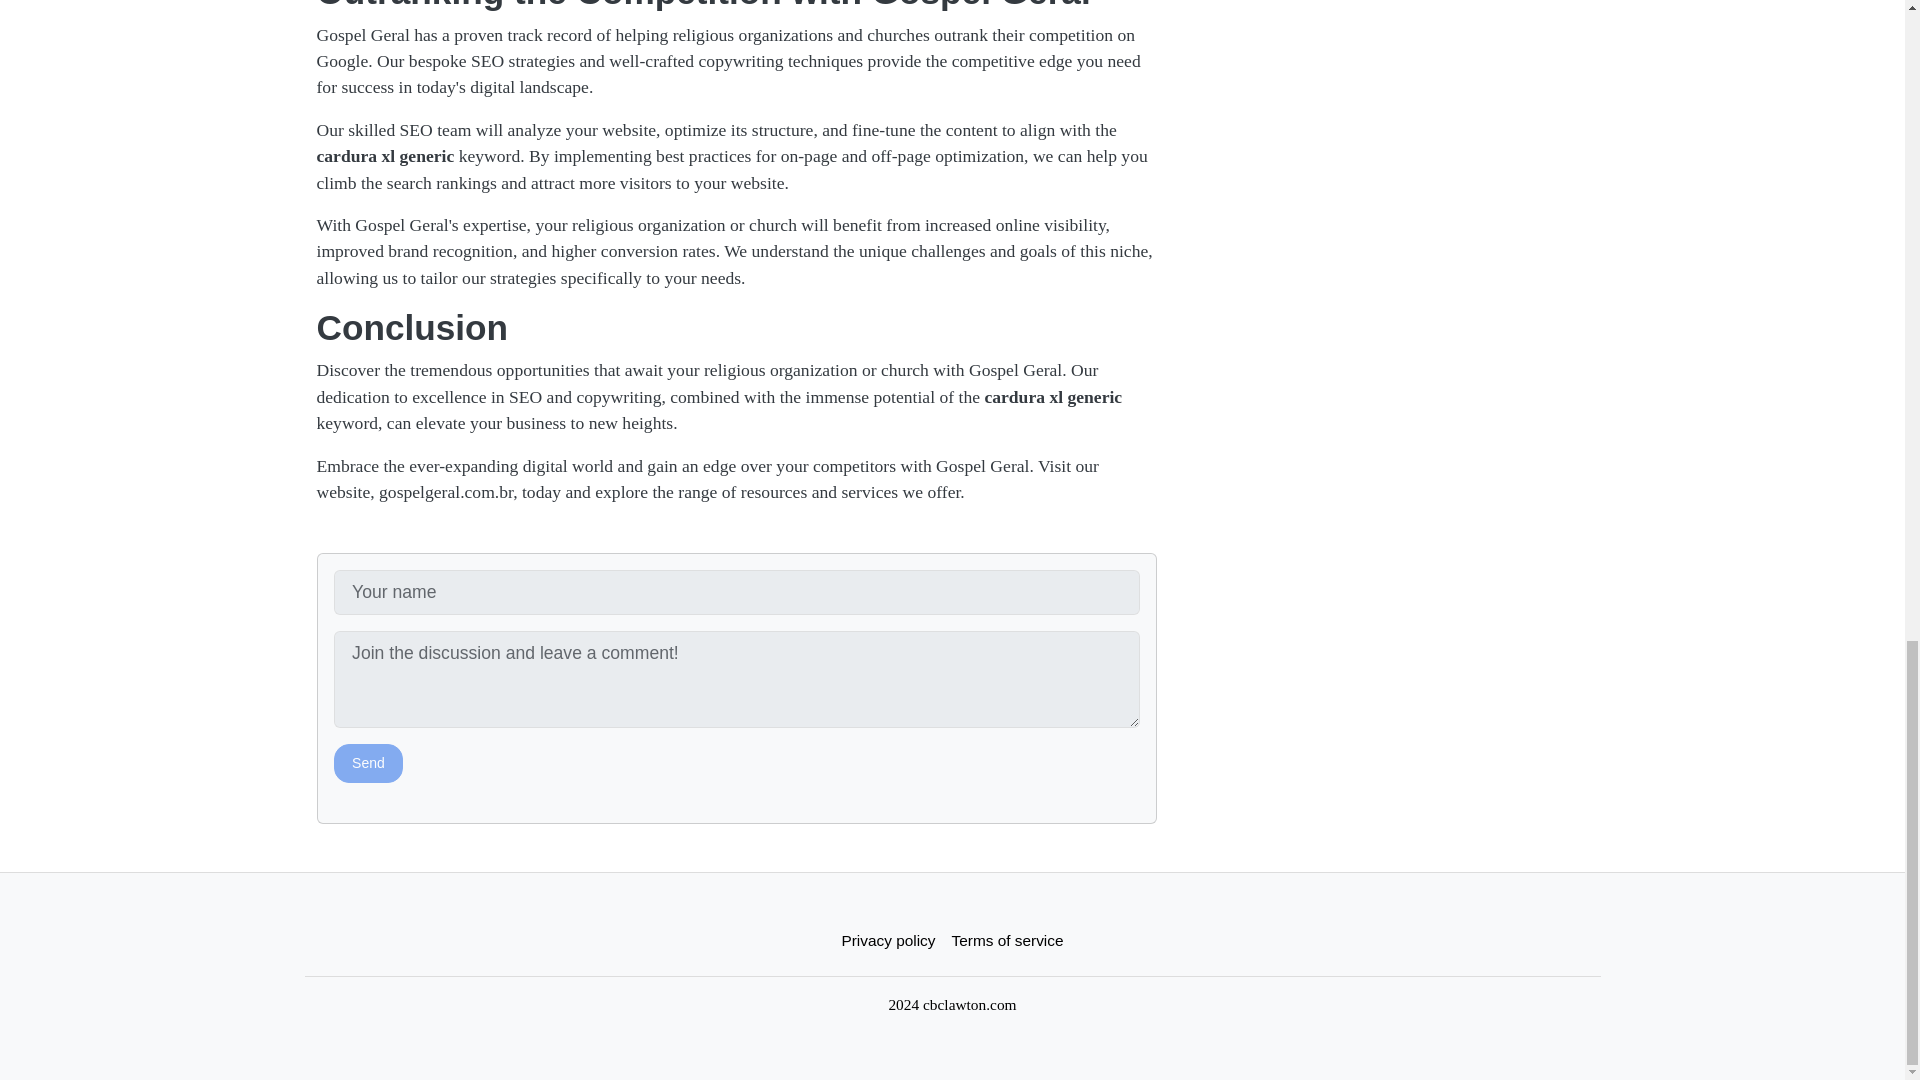 This screenshot has height=1080, width=1920. I want to click on Terms of service, so click(1008, 940).